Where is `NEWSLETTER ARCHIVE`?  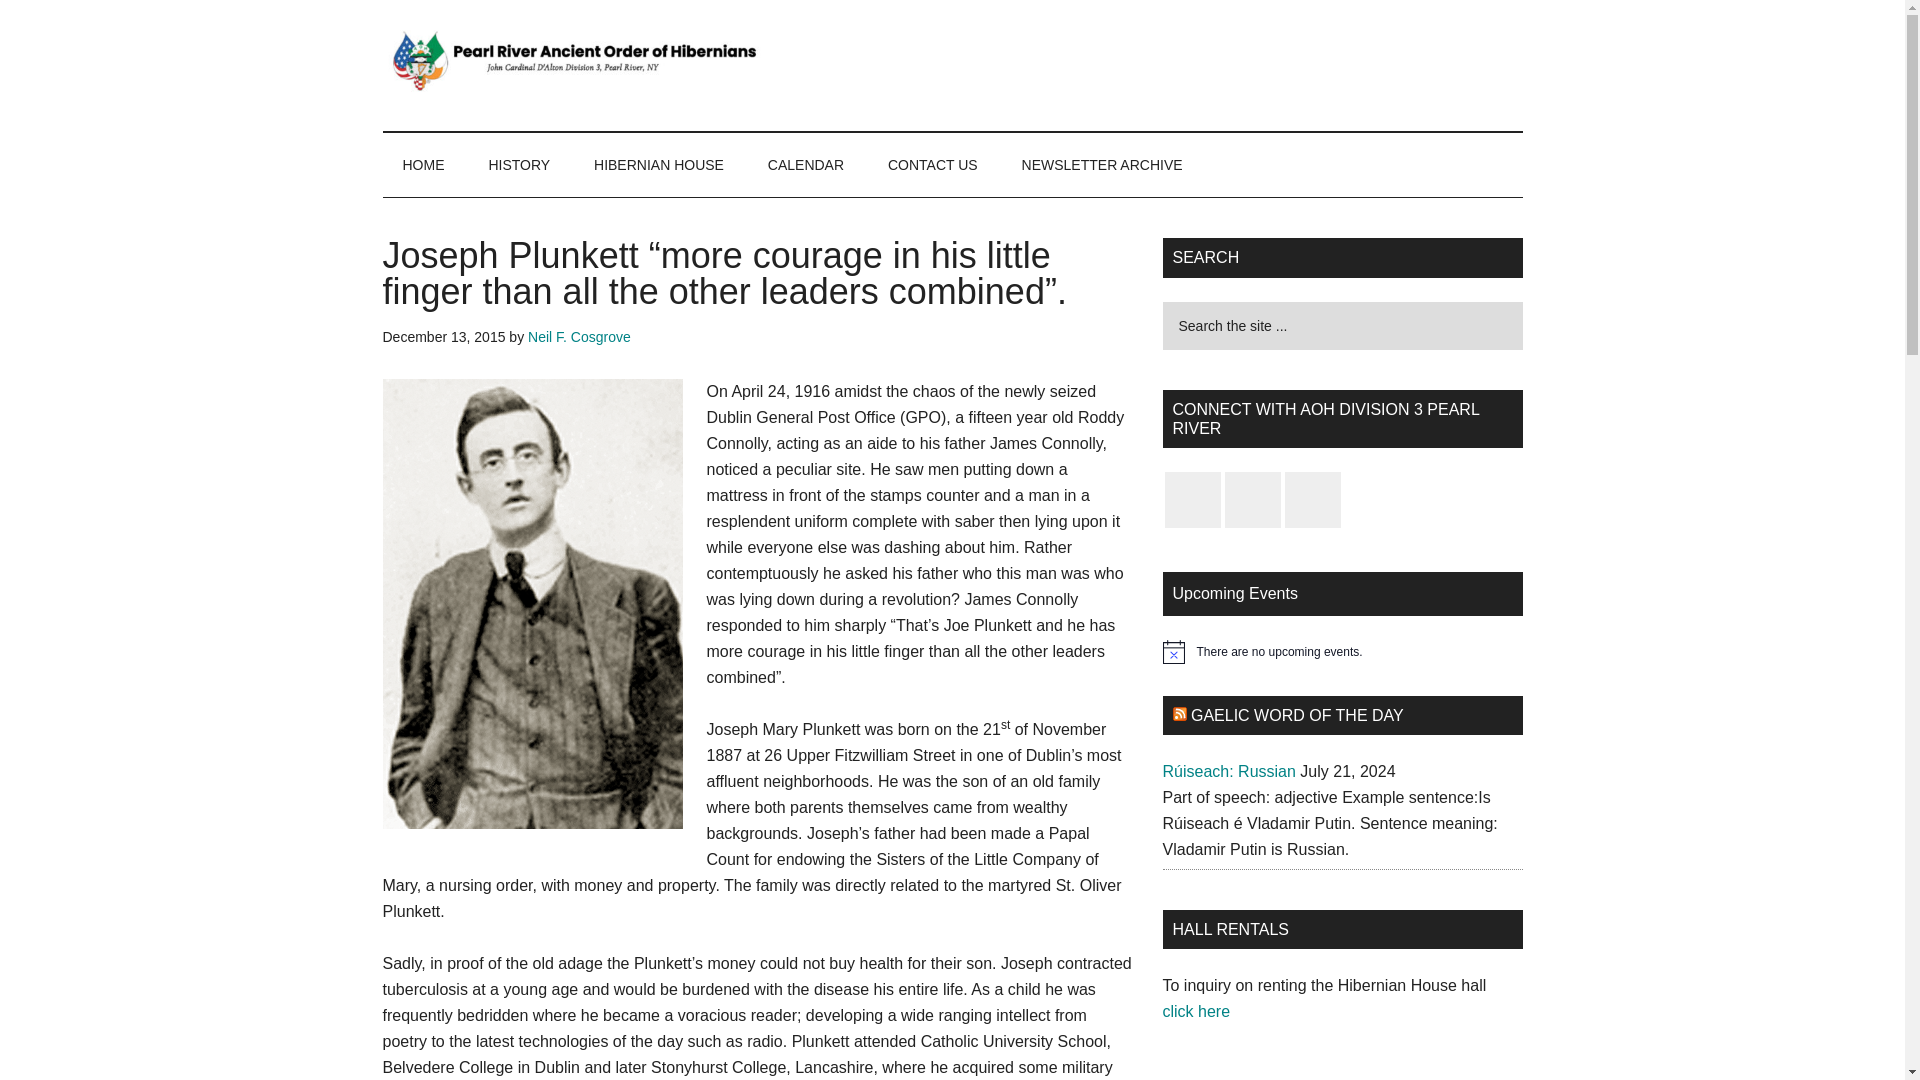
NEWSLETTER ARCHIVE is located at coordinates (1102, 164).